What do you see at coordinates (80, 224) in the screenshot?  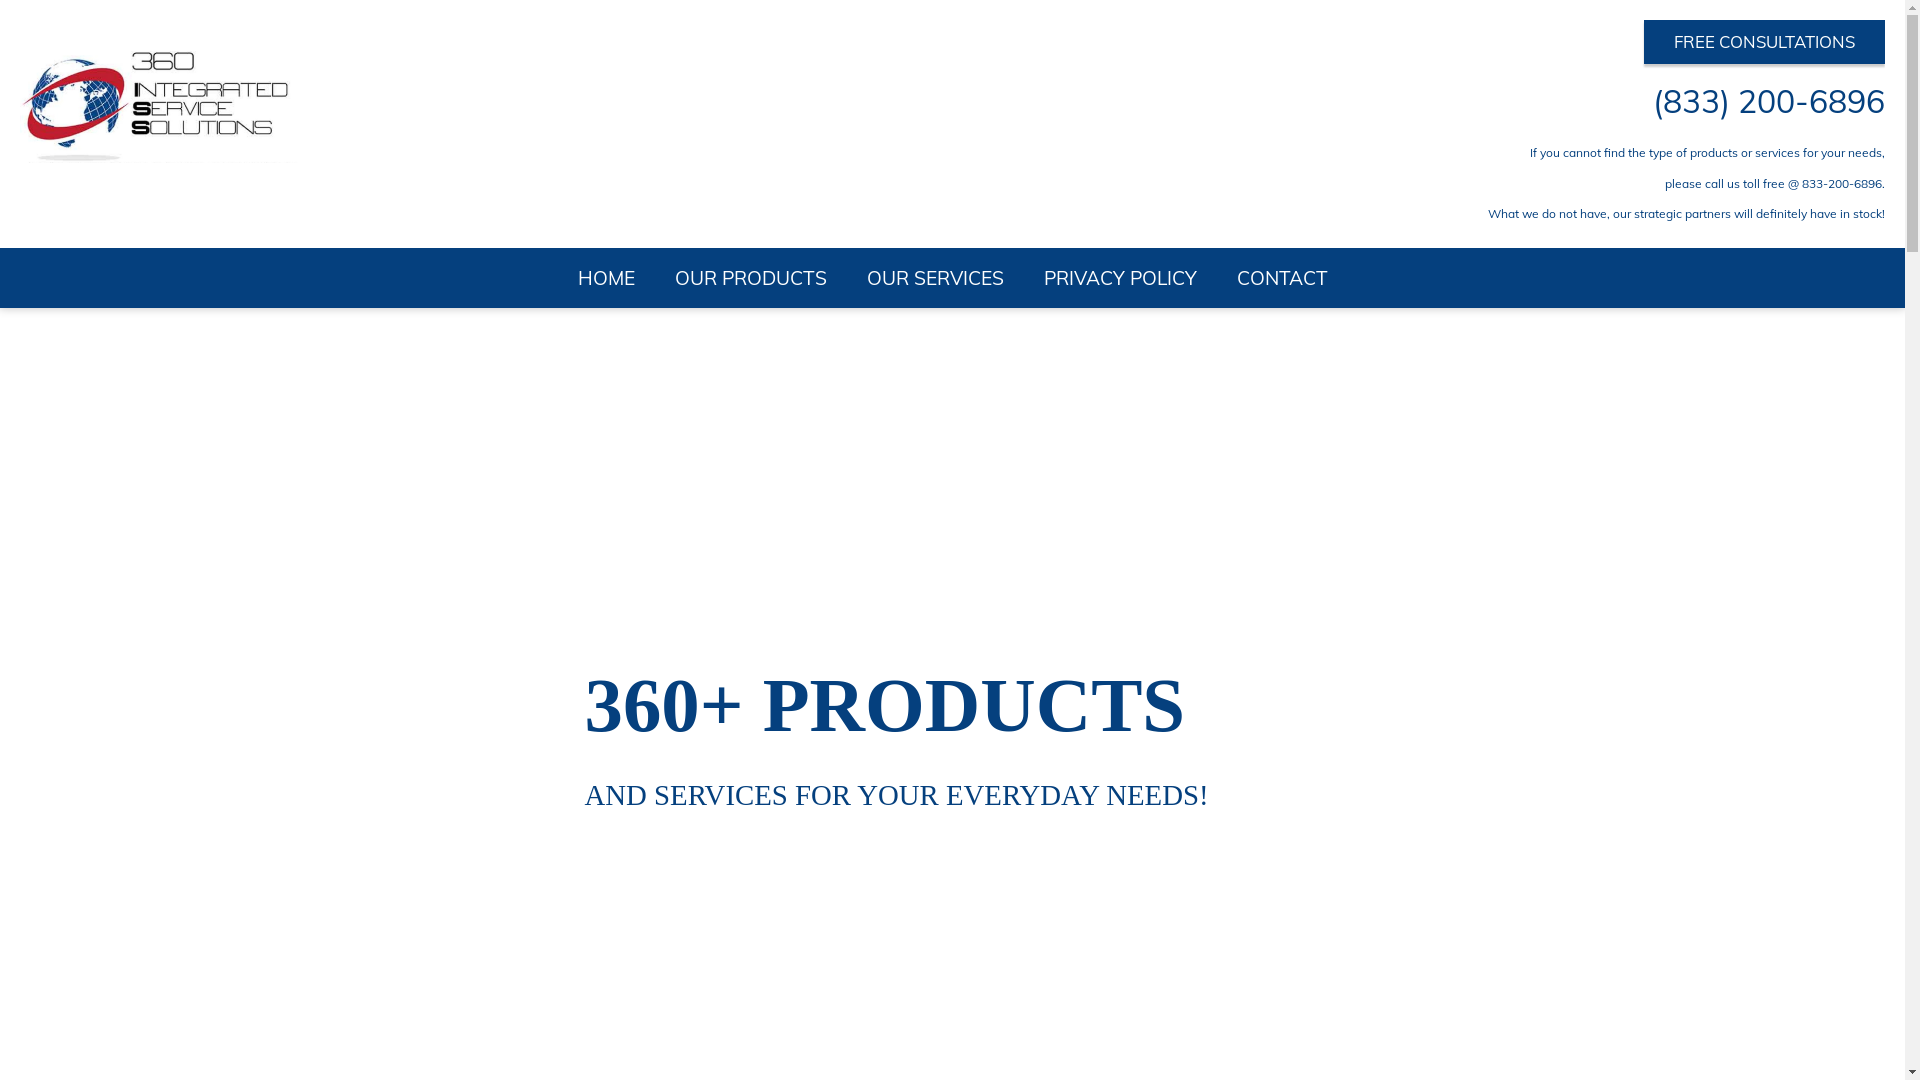 I see `Our Products` at bounding box center [80, 224].